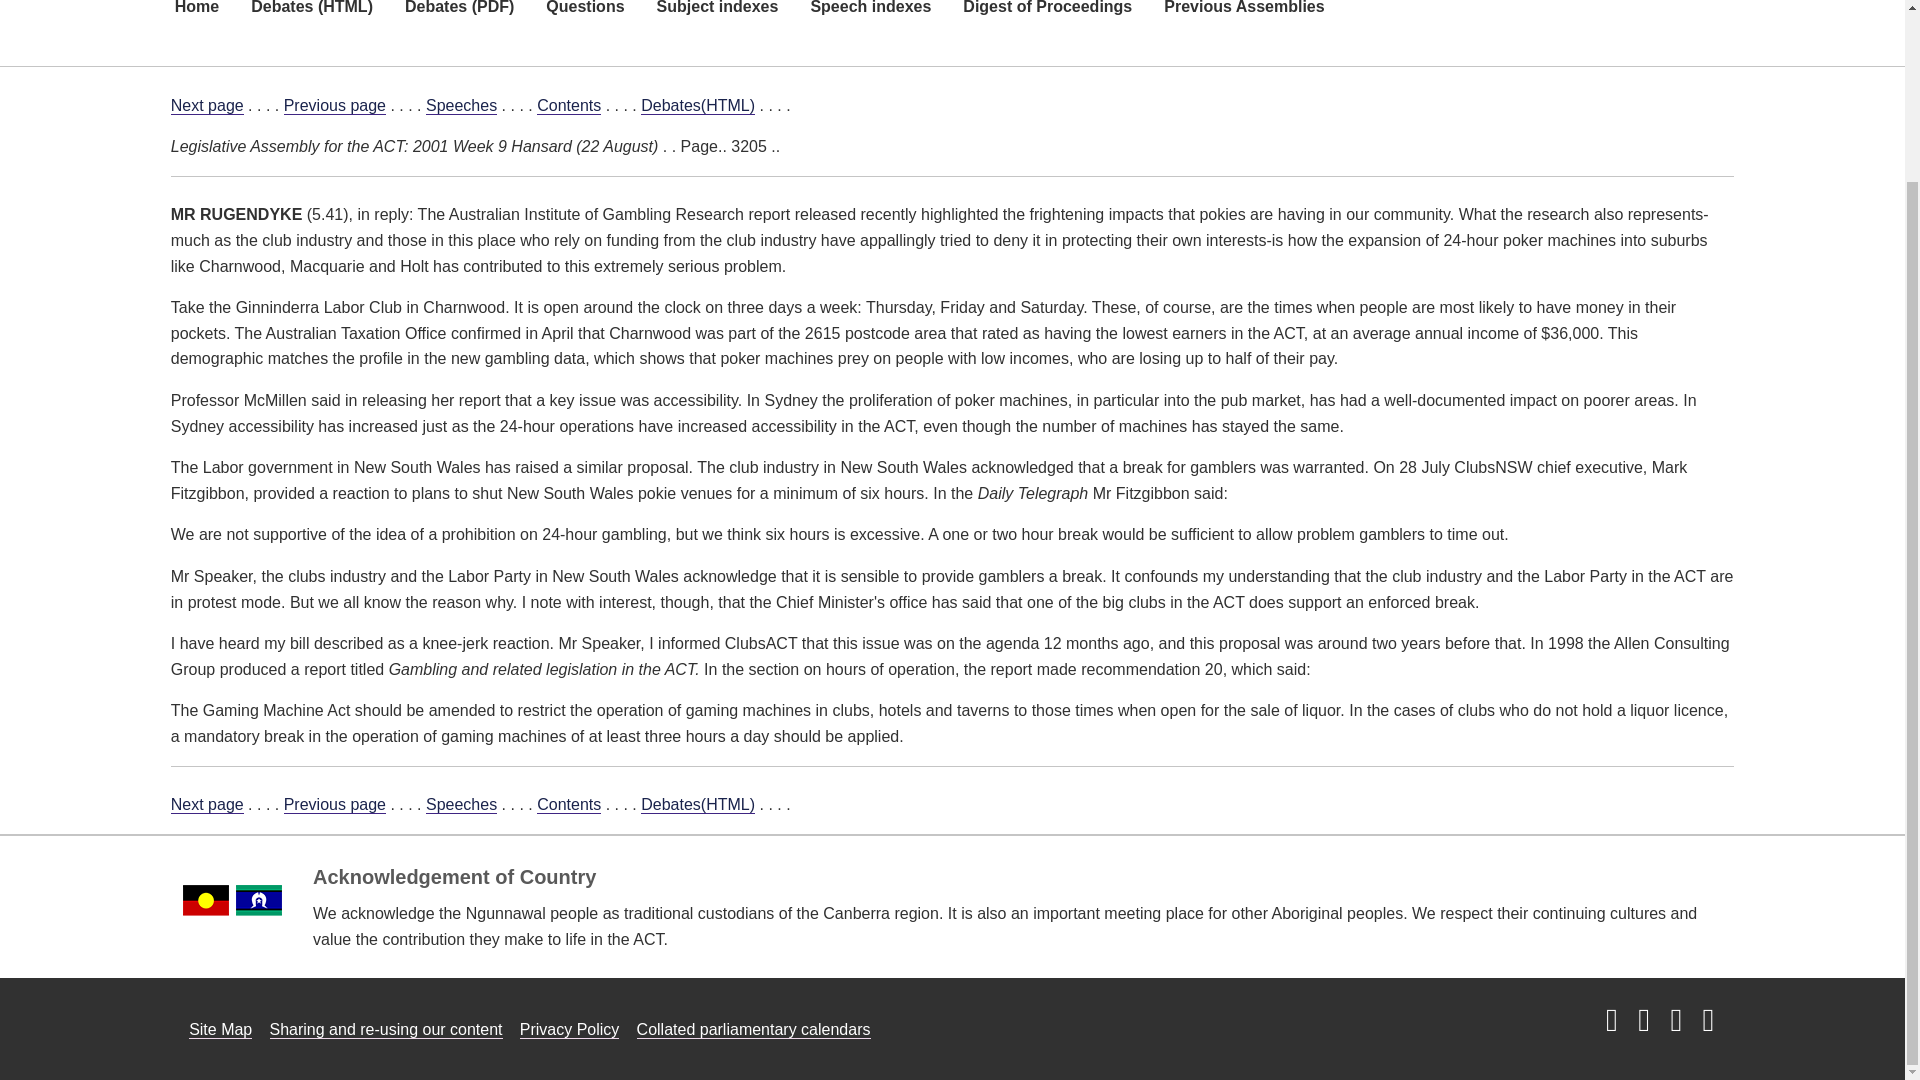  I want to click on Contents, so click(568, 106).